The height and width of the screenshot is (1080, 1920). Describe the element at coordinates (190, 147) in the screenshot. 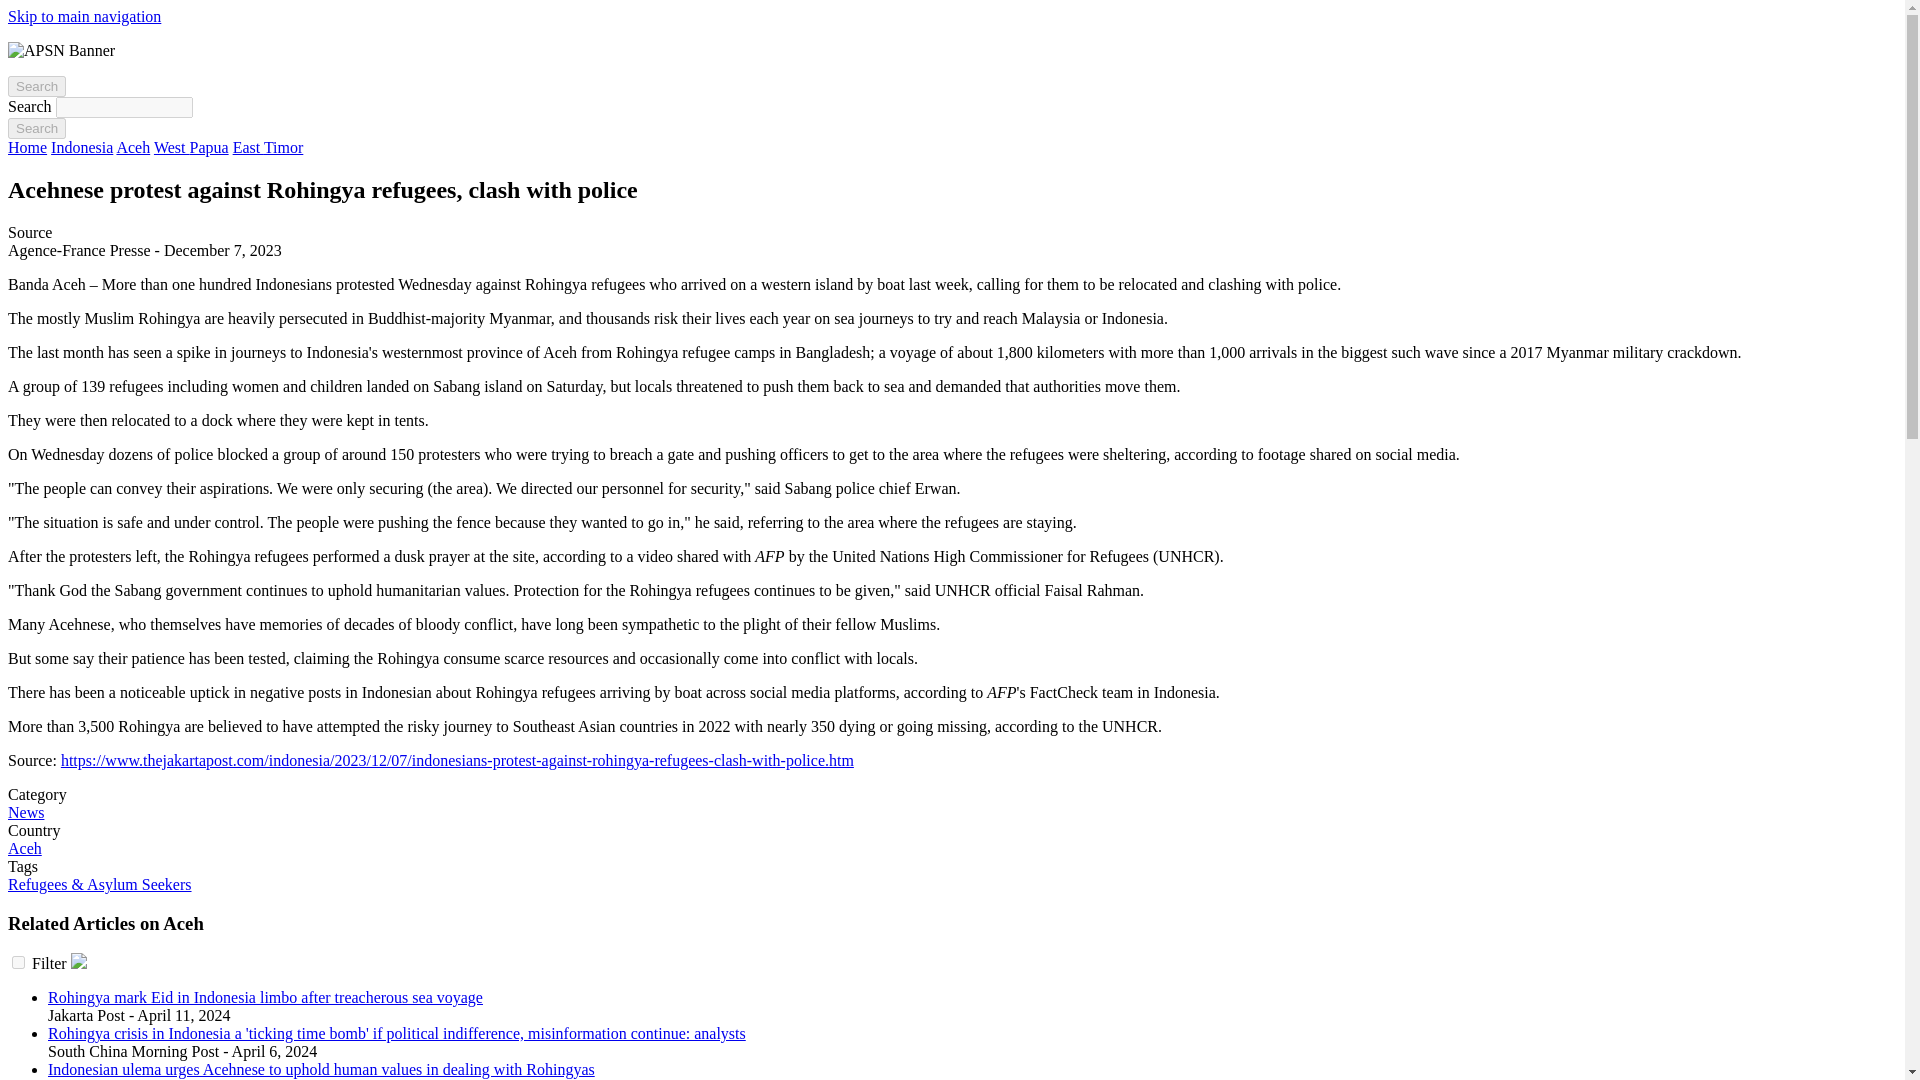

I see `West Papua` at that location.